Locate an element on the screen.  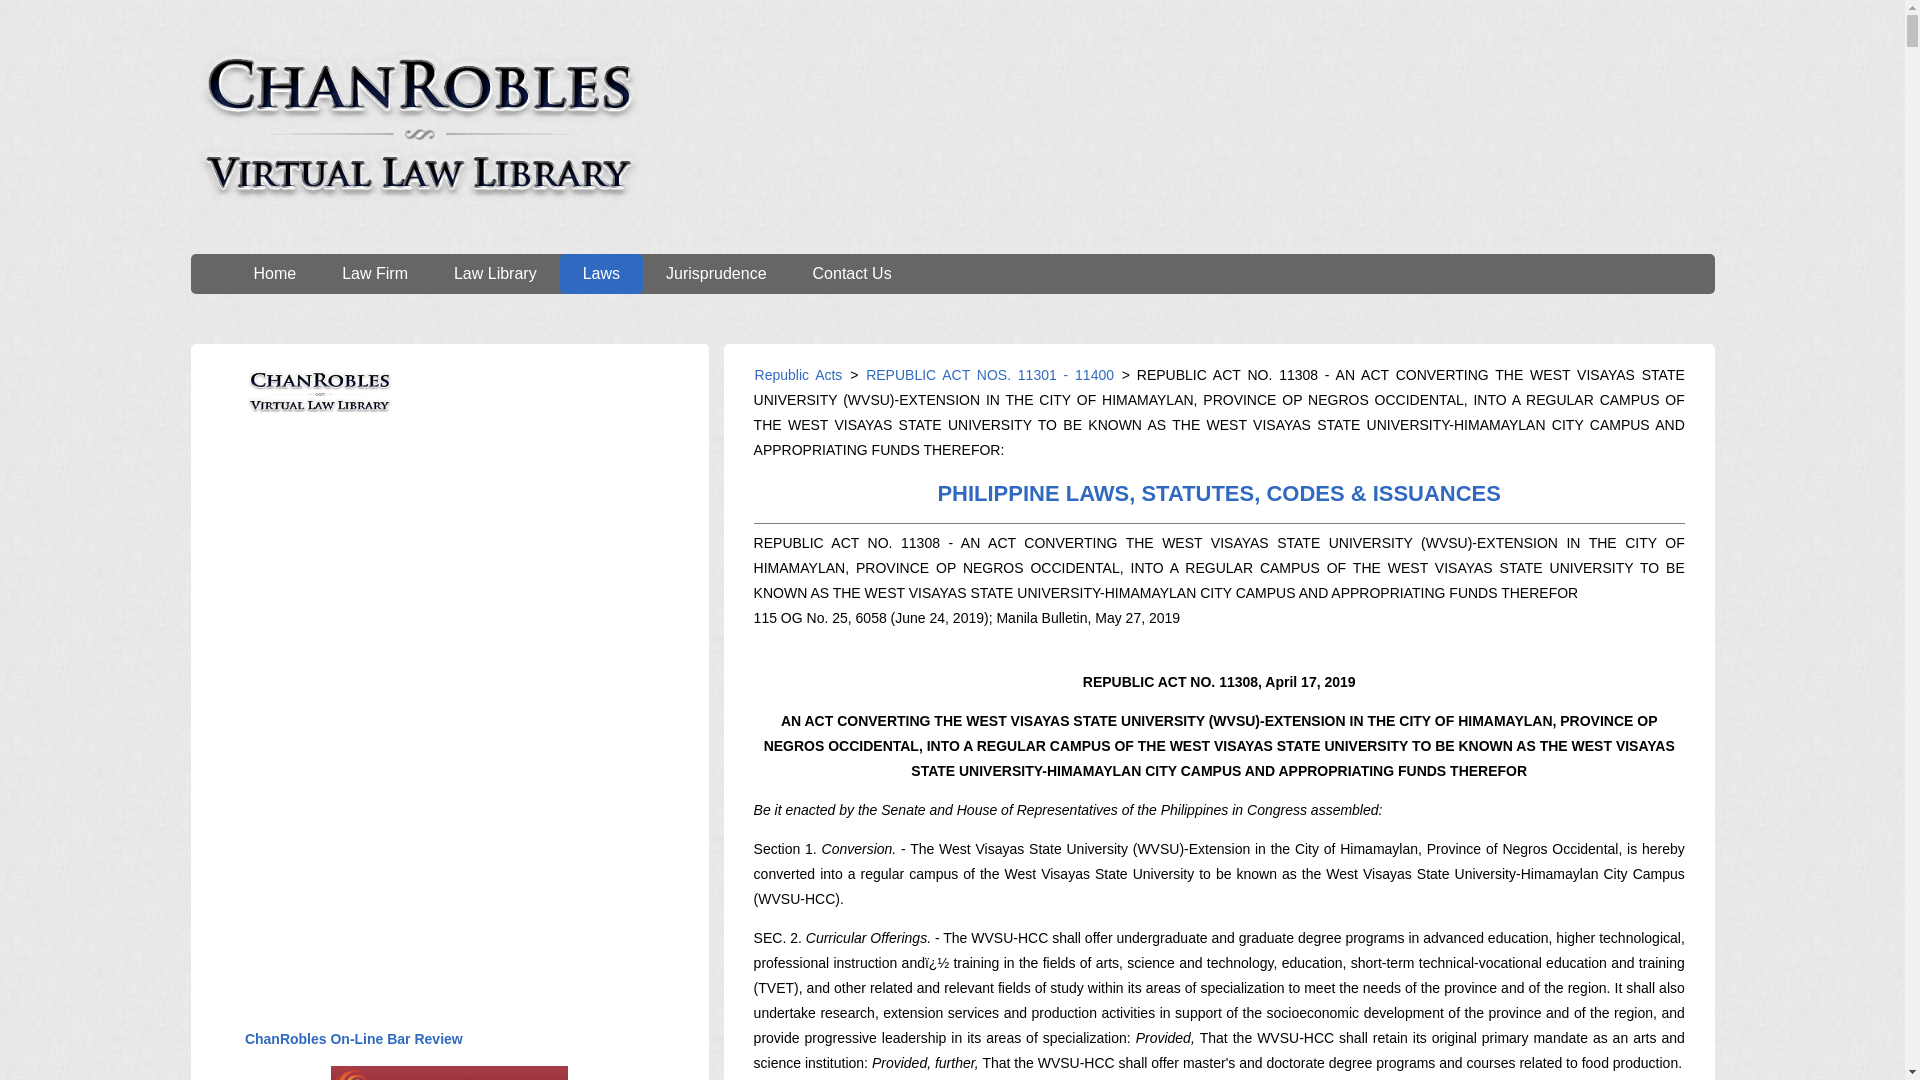
Jurisprudence is located at coordinates (716, 273).